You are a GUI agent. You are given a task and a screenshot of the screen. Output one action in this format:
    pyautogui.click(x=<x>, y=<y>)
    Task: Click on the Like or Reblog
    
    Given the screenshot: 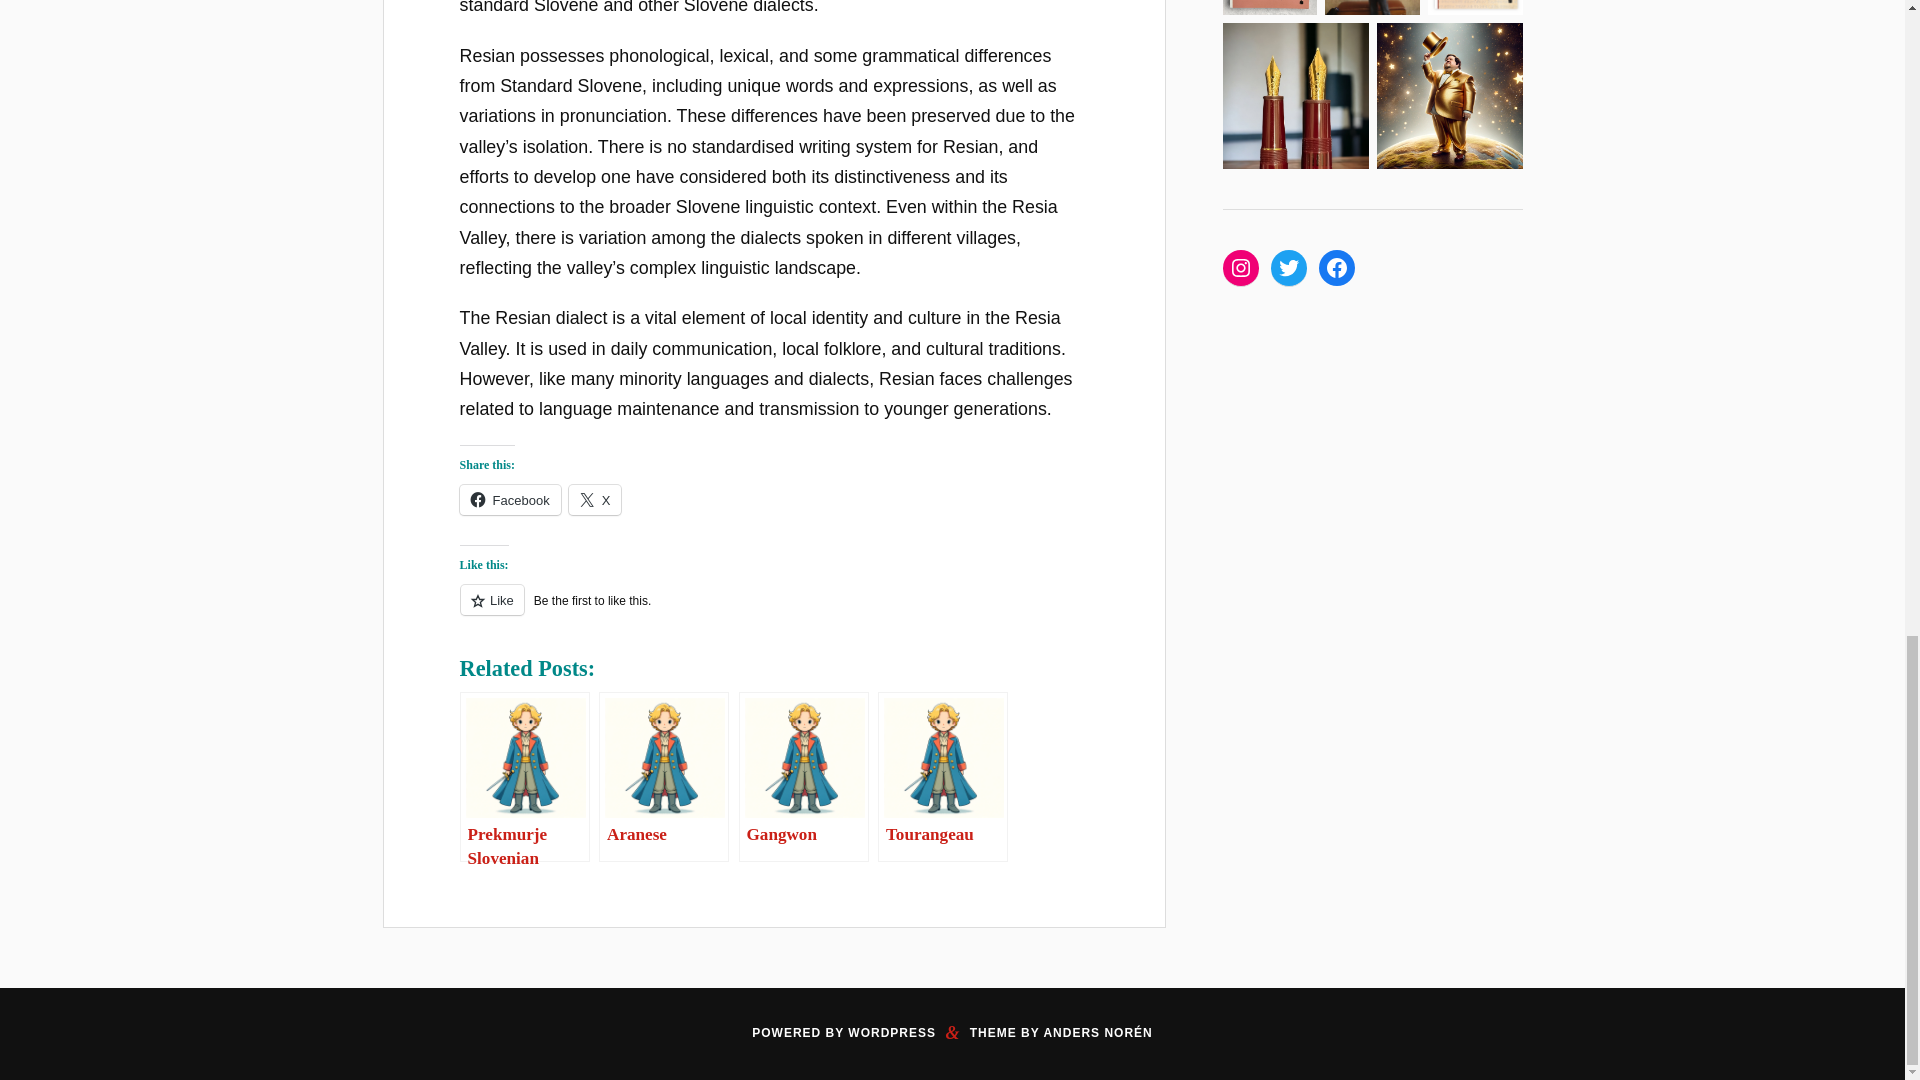 What is the action you would take?
    pyautogui.click(x=774, y=612)
    